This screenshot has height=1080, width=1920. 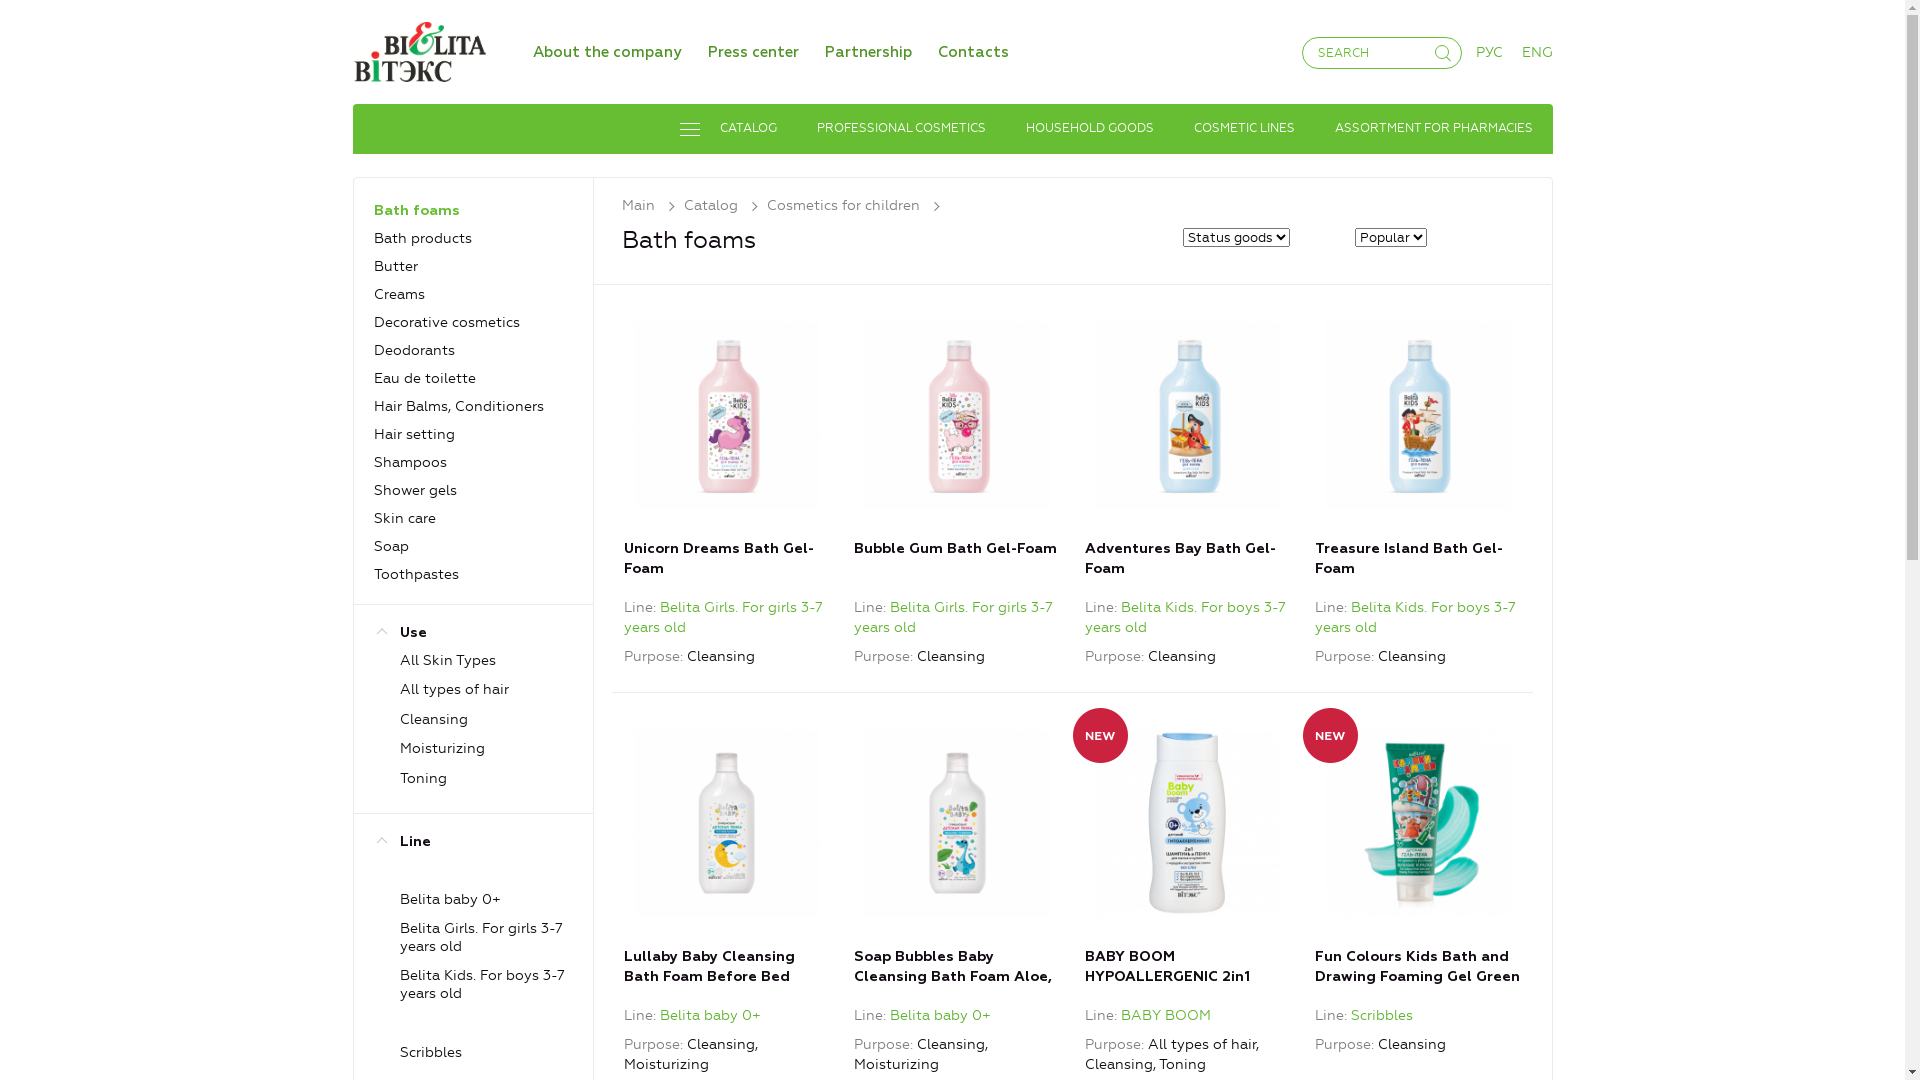 I want to click on Belita Girls. For girls 3-7 years old, so click(x=954, y=618).